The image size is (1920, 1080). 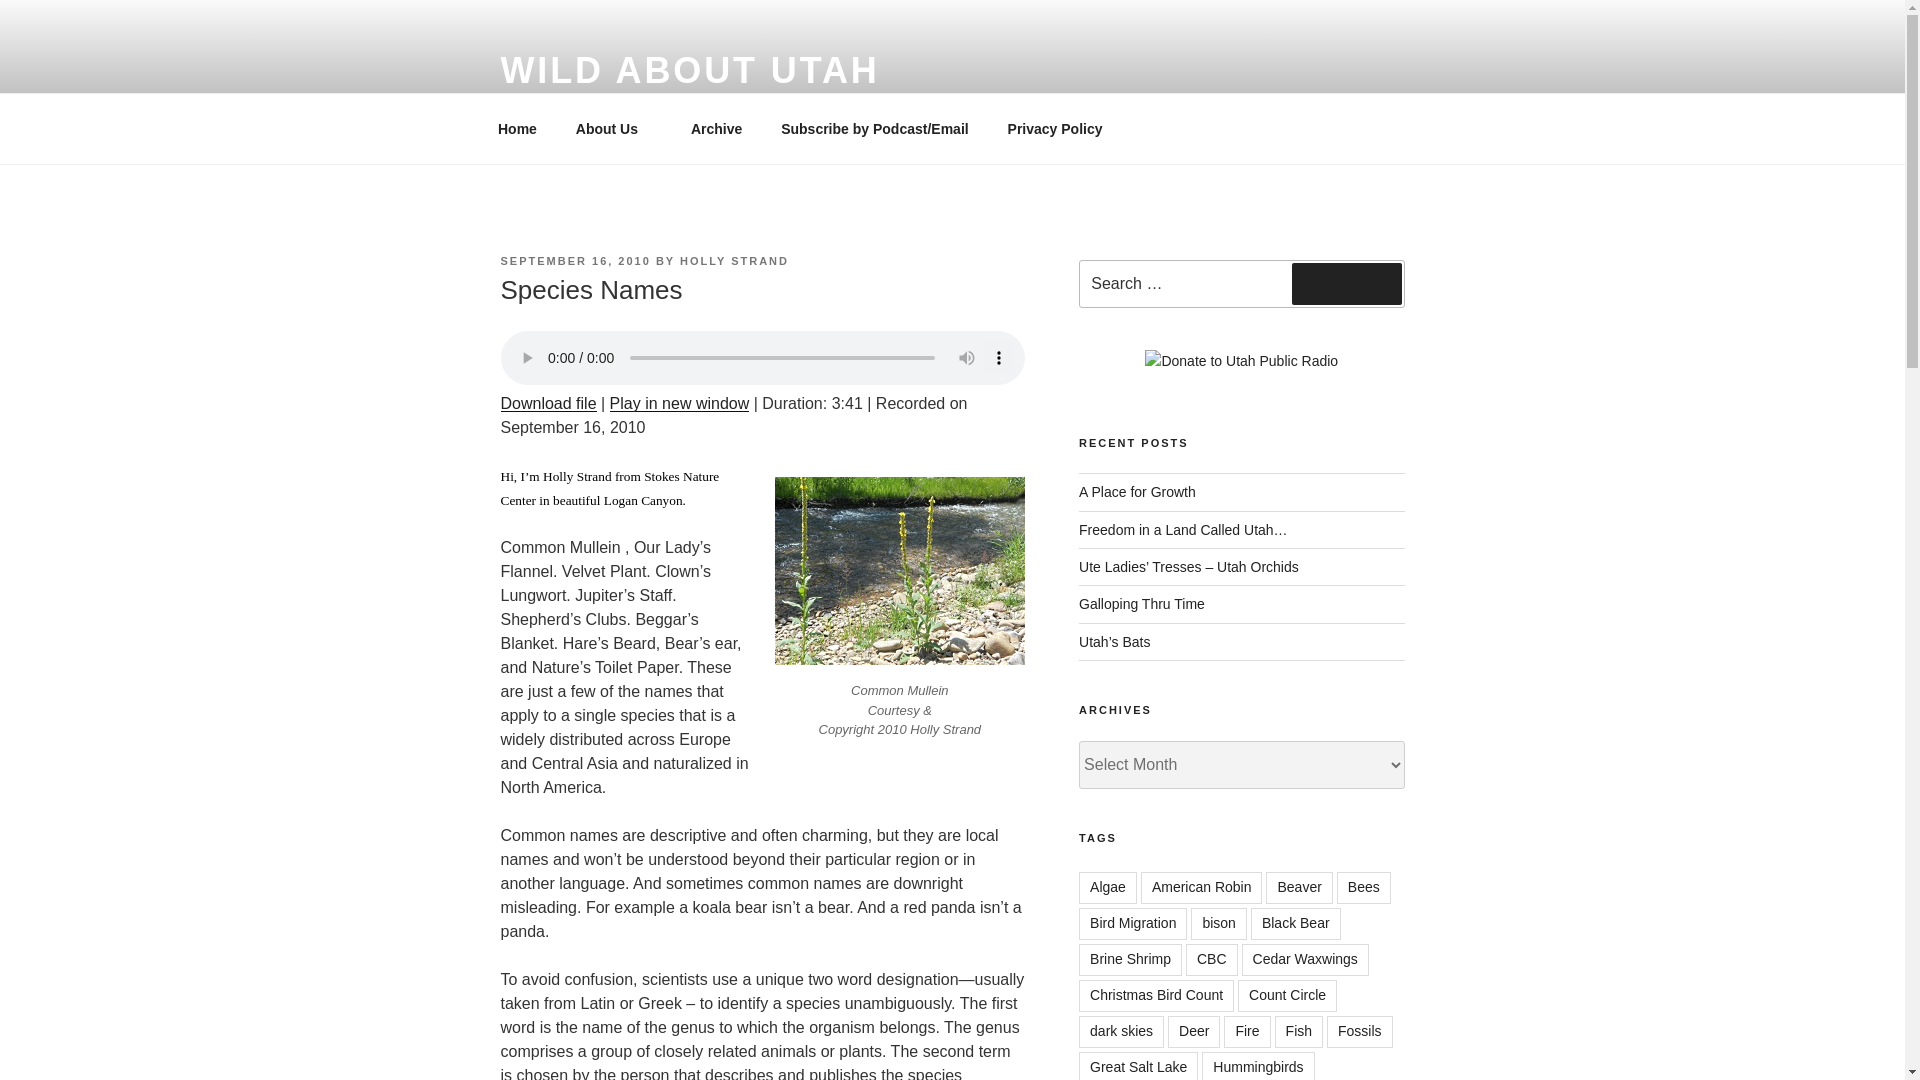 What do you see at coordinates (689, 70) in the screenshot?
I see `WILD ABOUT UTAH` at bounding box center [689, 70].